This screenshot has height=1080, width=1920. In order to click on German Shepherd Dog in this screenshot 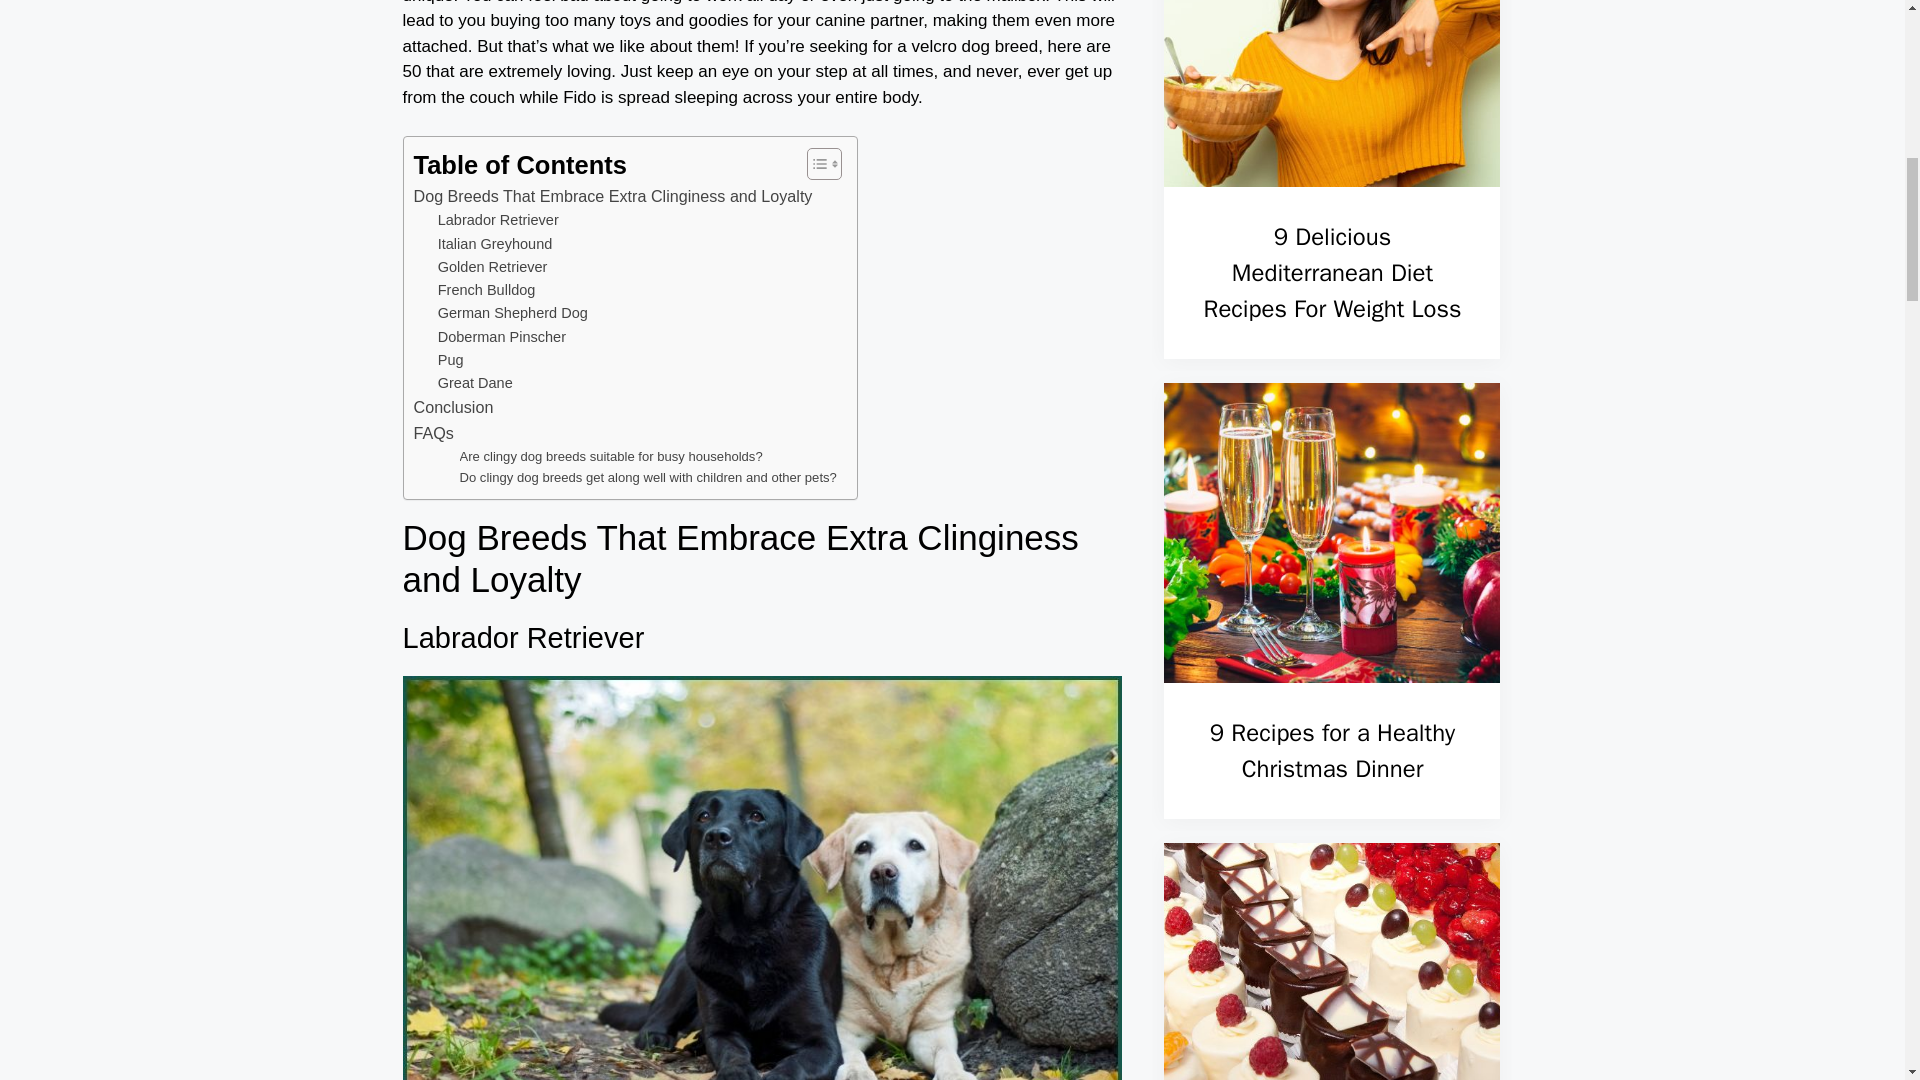, I will do `click(512, 314)`.